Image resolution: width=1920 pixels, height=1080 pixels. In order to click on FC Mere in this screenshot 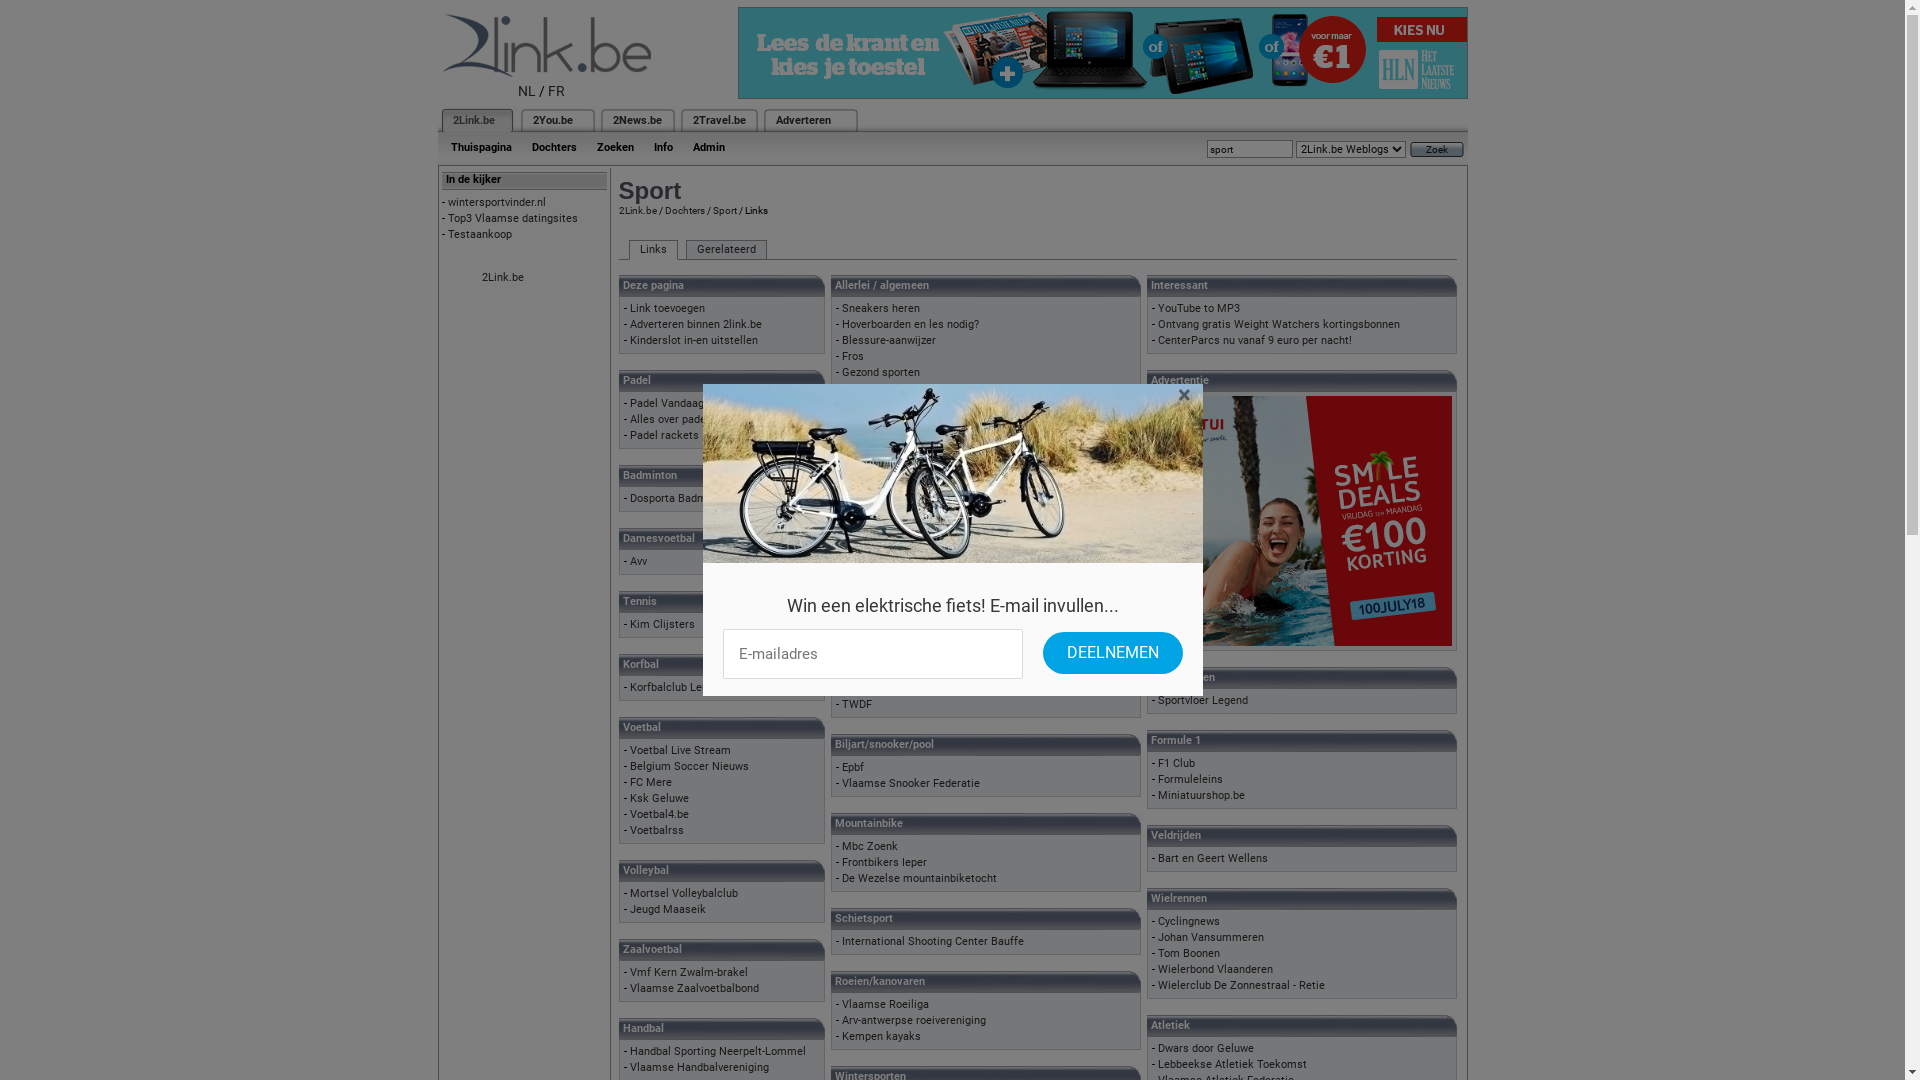, I will do `click(651, 782)`.